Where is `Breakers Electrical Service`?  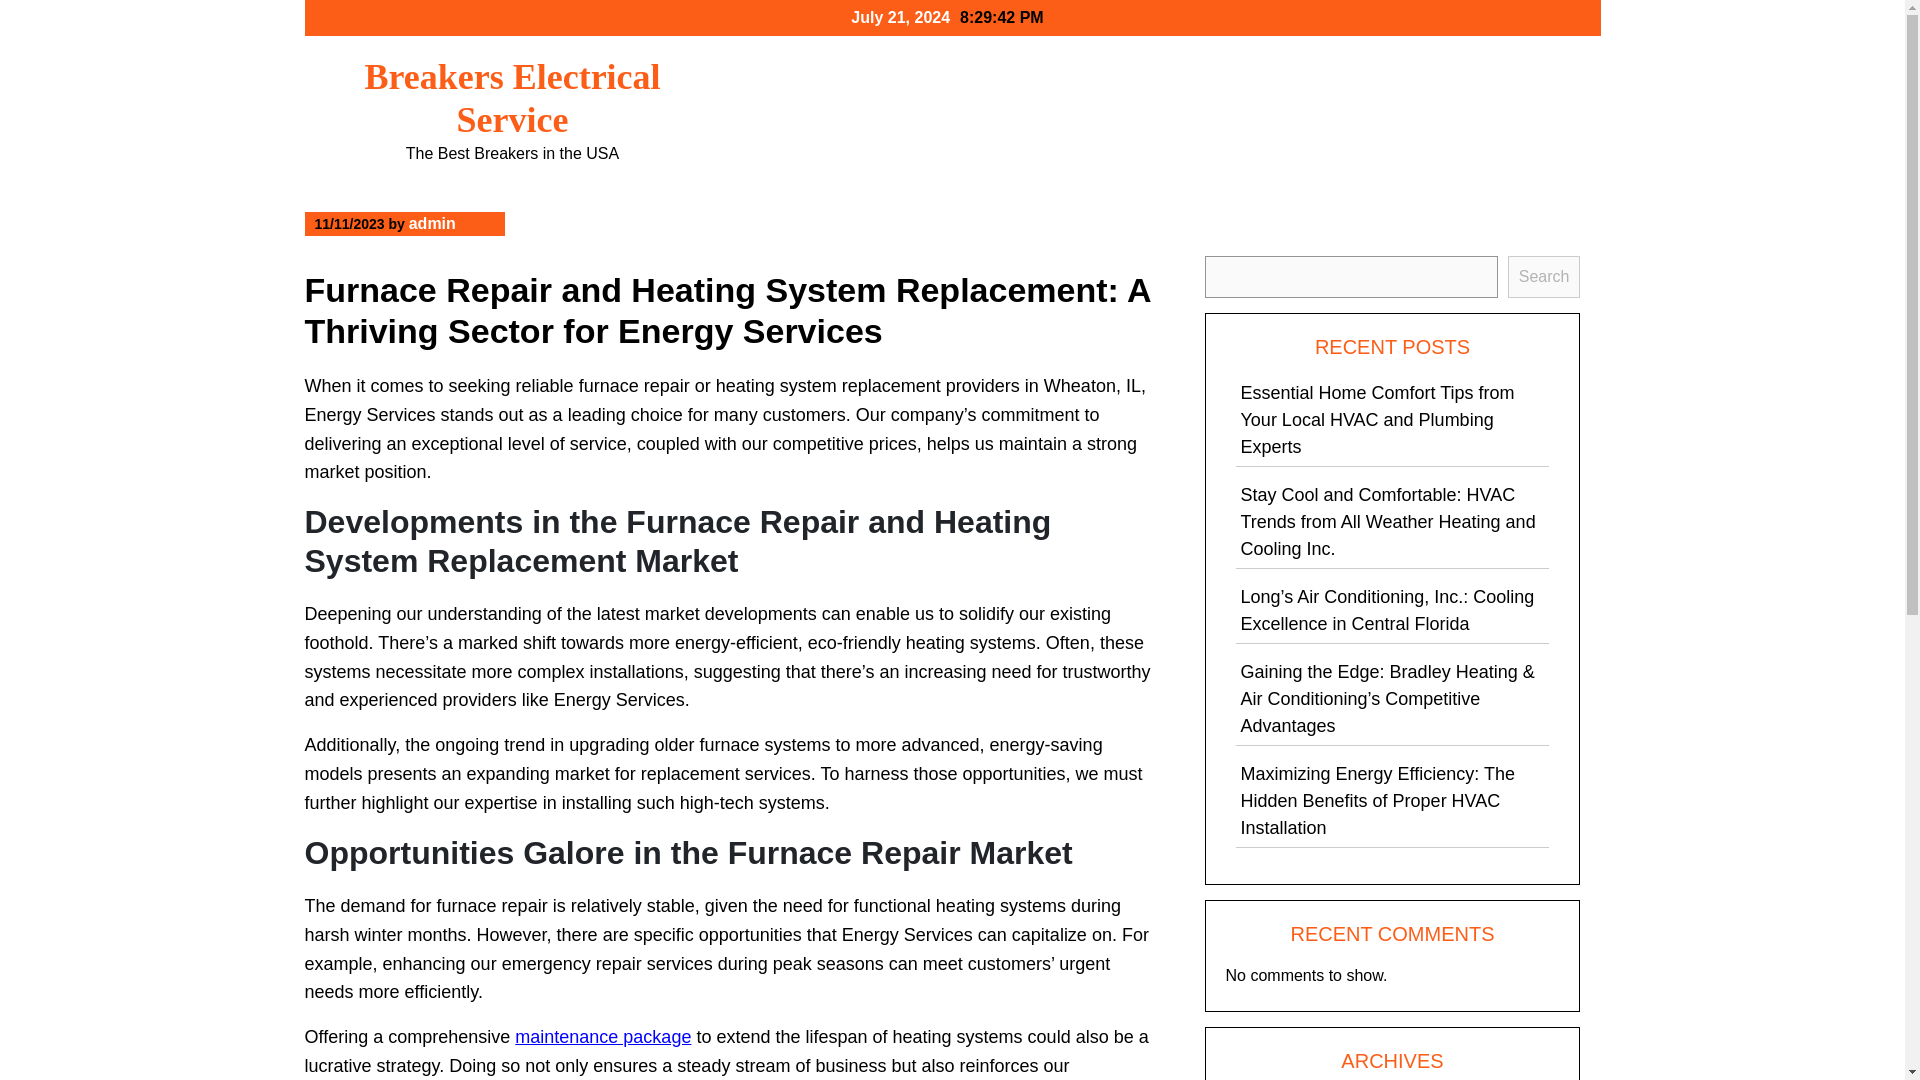 Breakers Electrical Service is located at coordinates (512, 98).